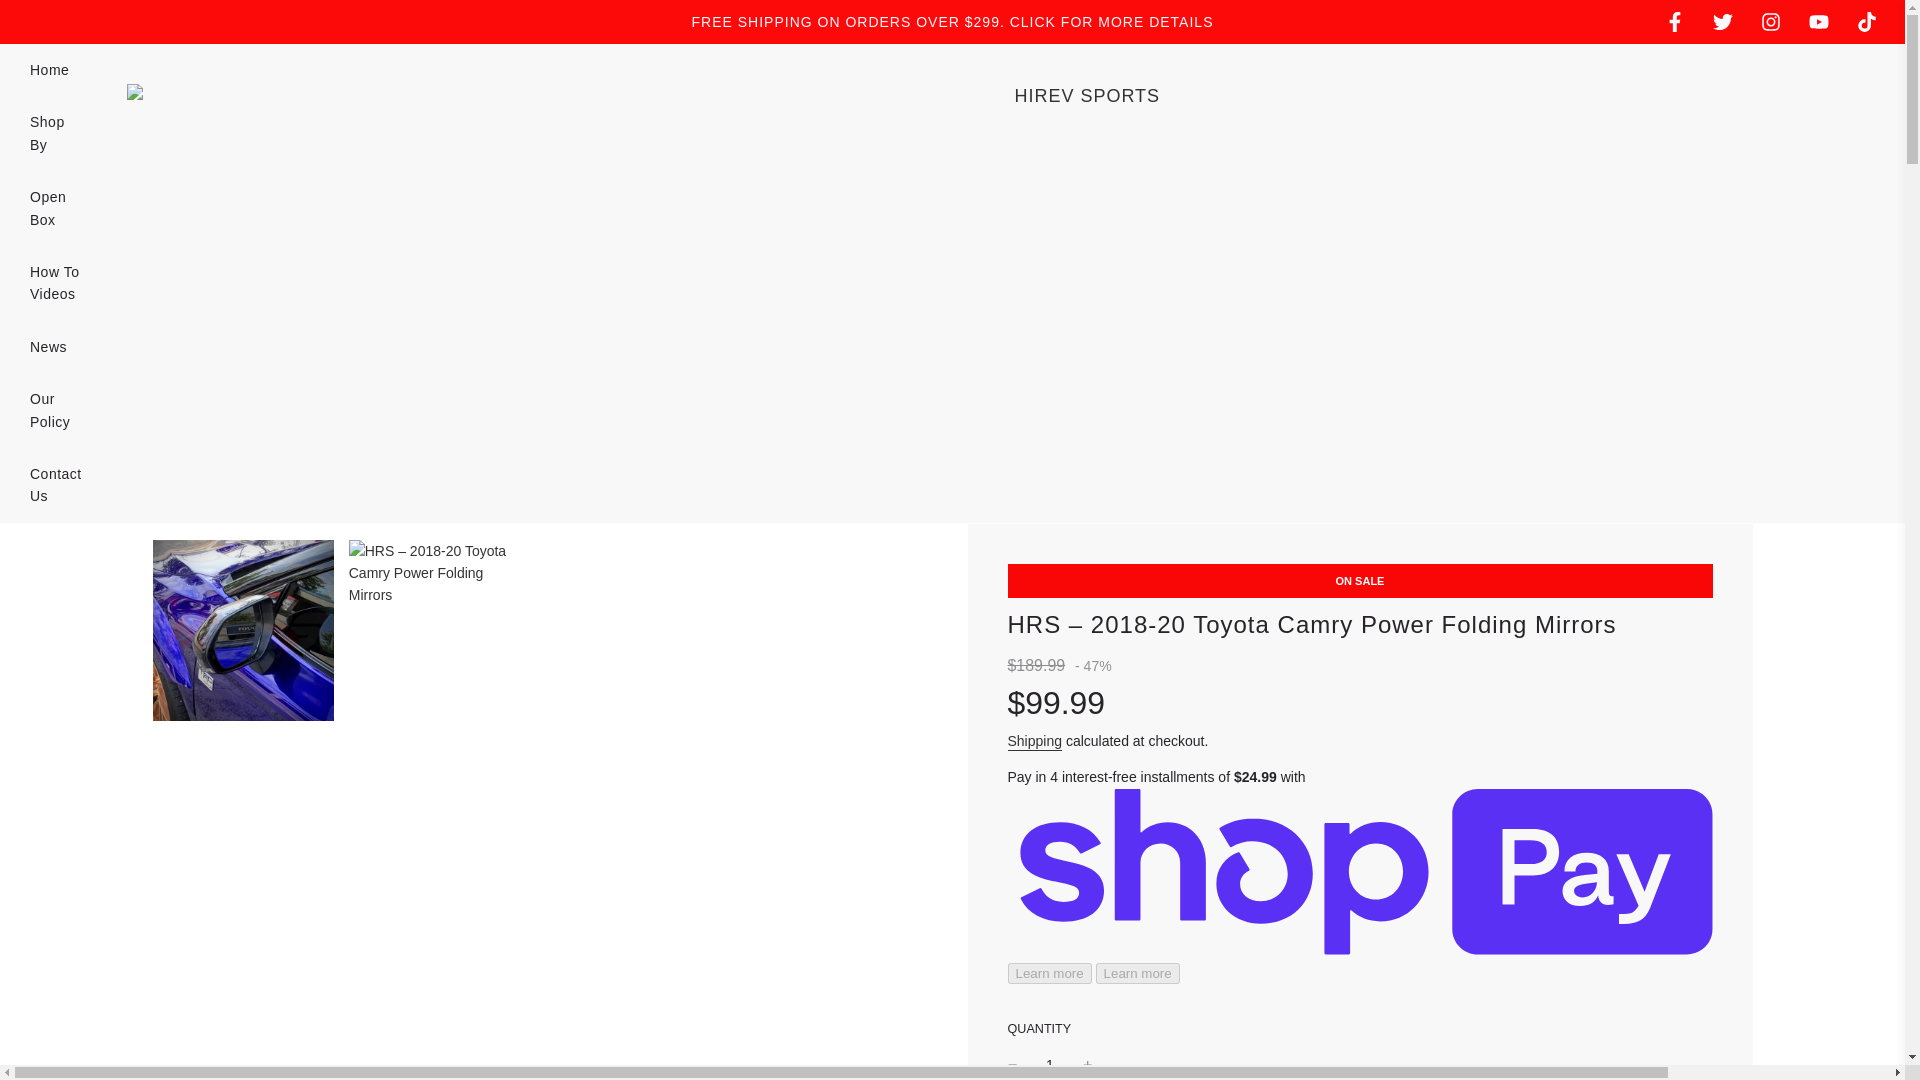 The image size is (1920, 1080). I want to click on 1, so click(1050, 1064).